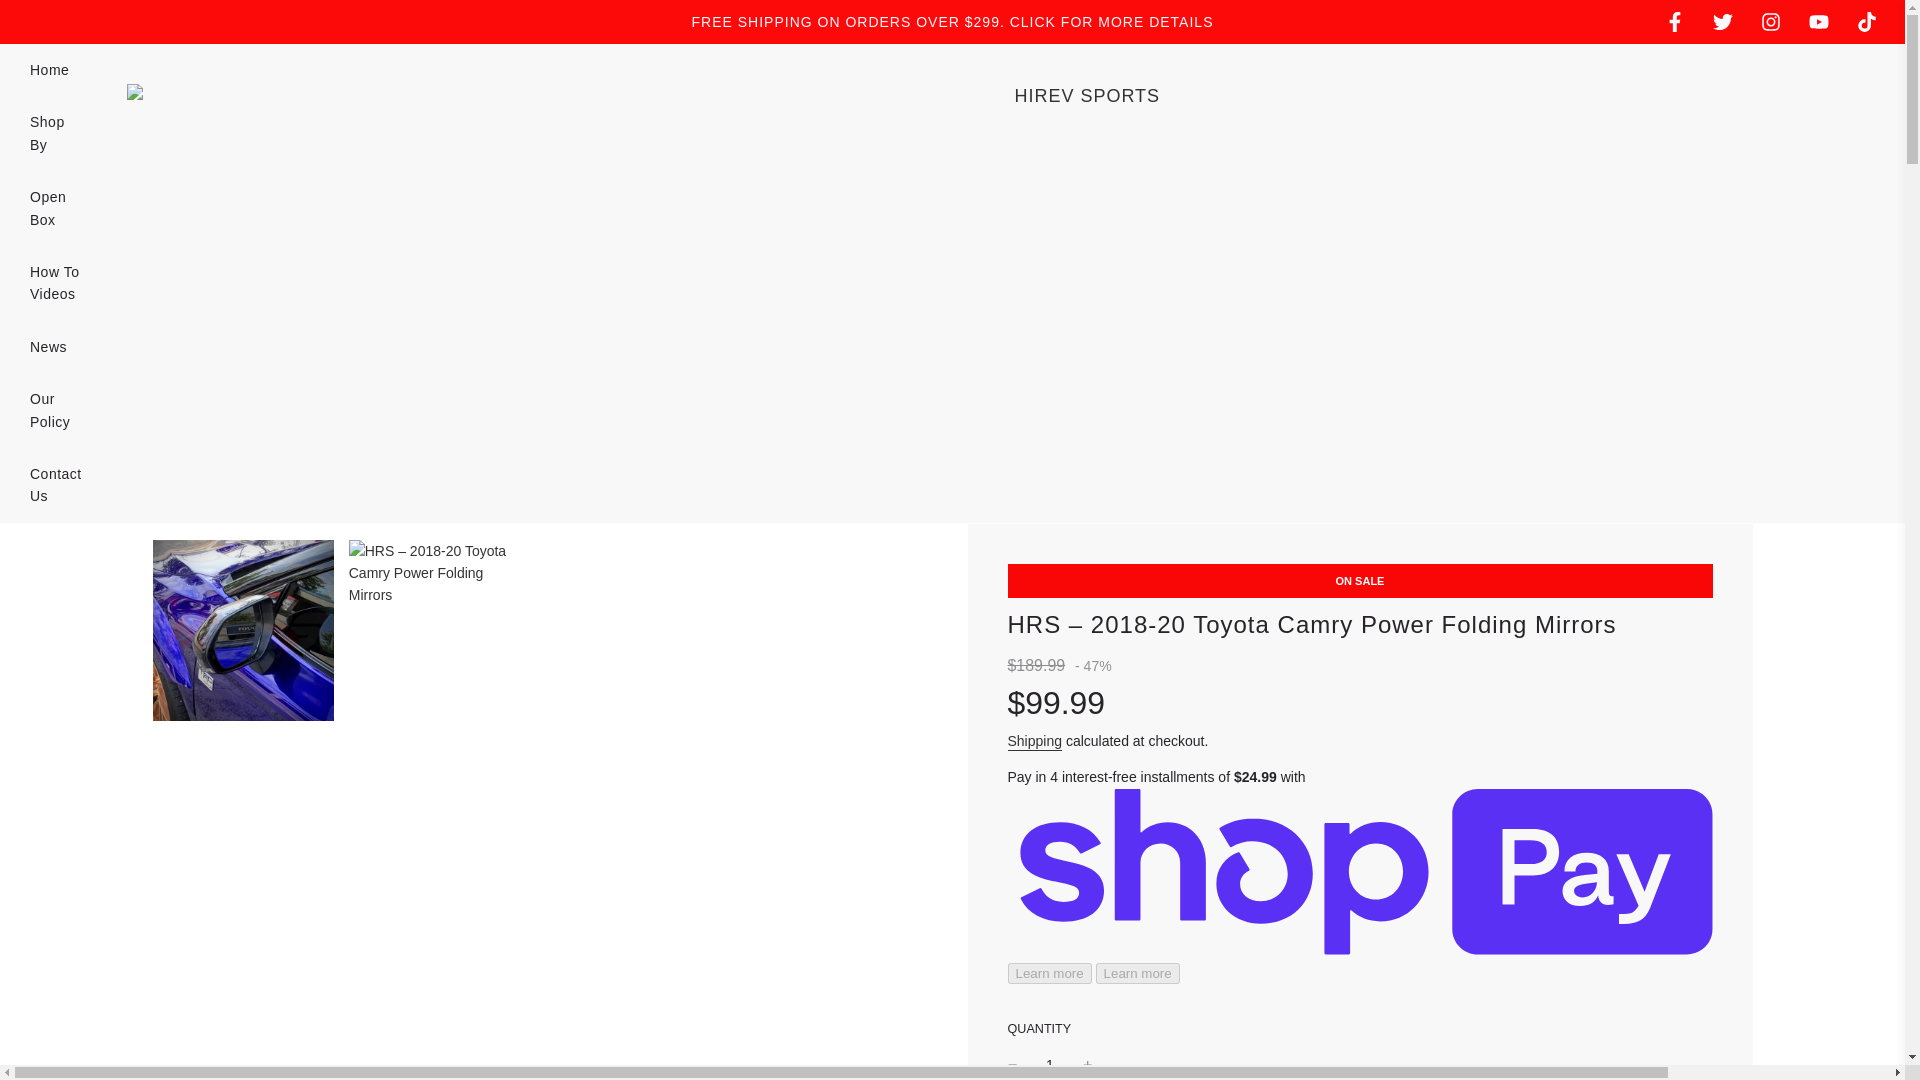 The image size is (1920, 1080). I want to click on 1, so click(1050, 1064).